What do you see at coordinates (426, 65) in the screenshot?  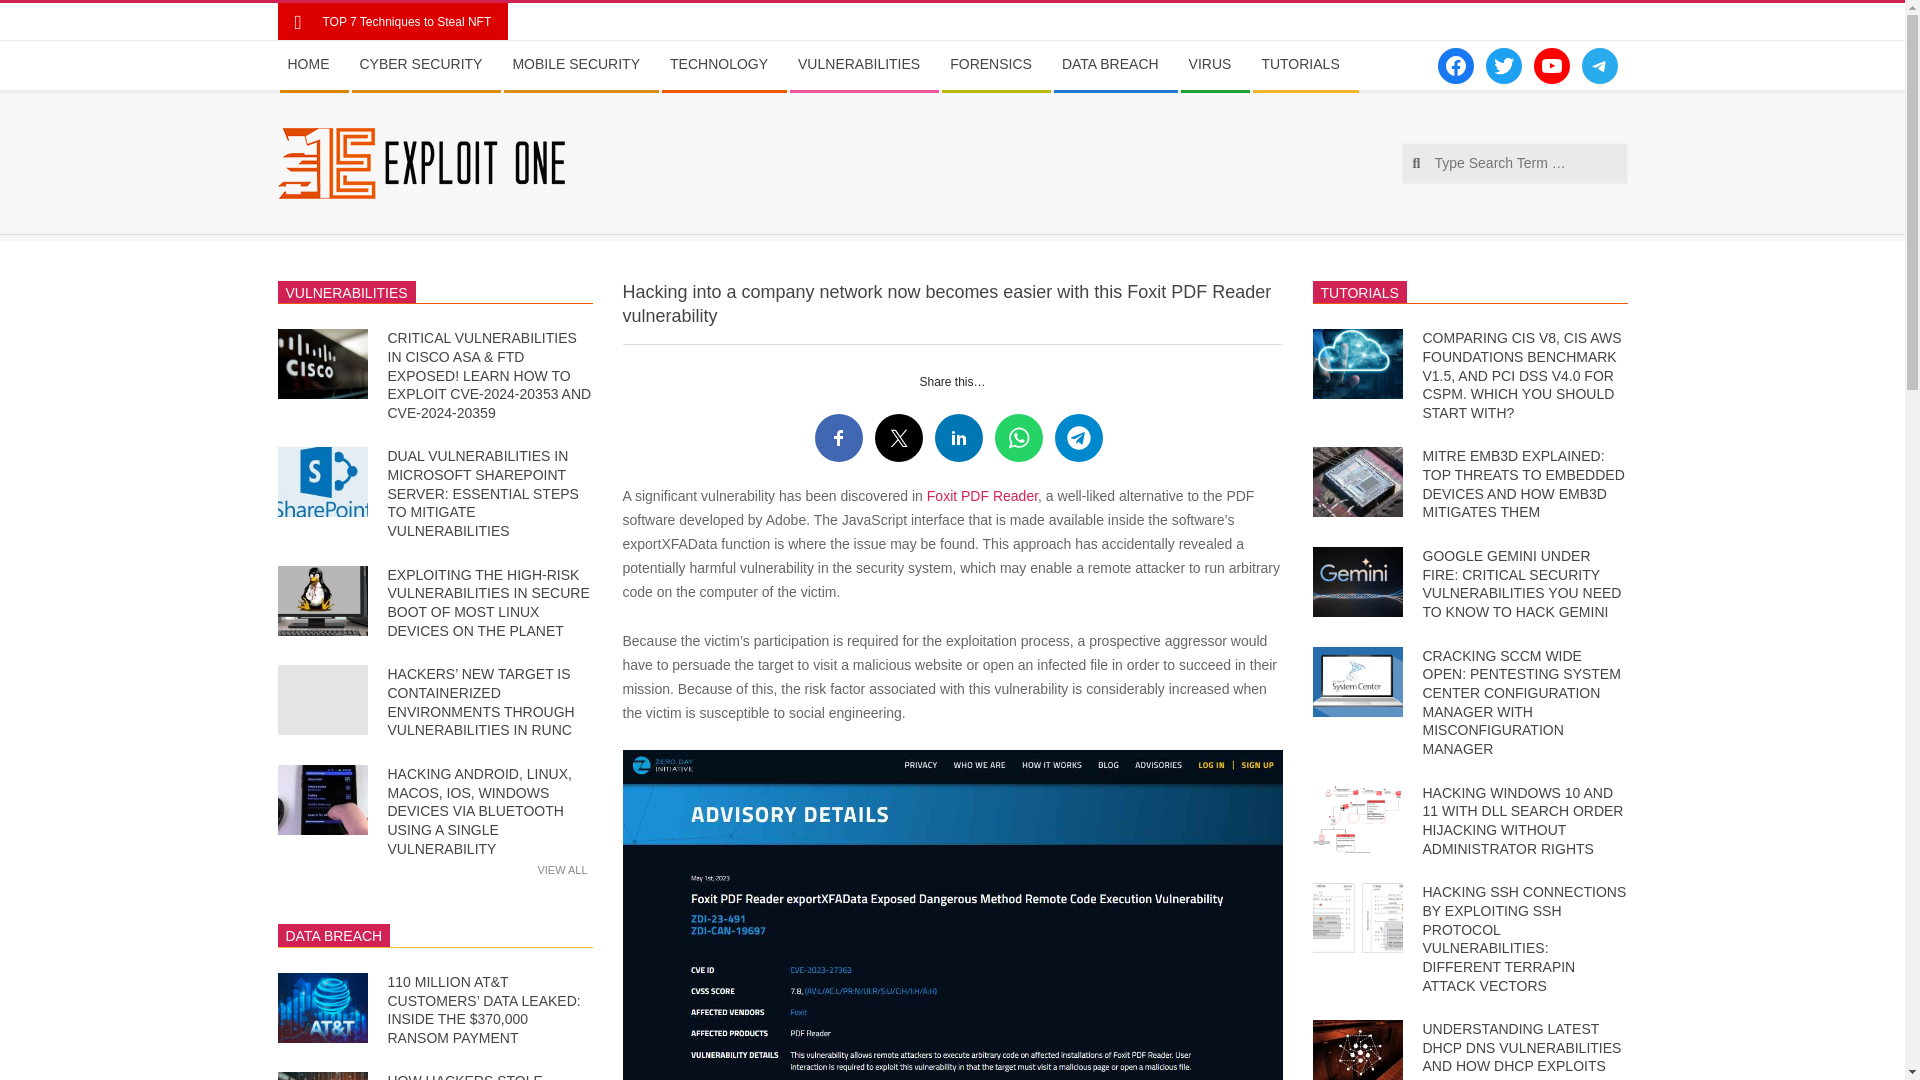 I see `CYBER SECURITY` at bounding box center [426, 65].